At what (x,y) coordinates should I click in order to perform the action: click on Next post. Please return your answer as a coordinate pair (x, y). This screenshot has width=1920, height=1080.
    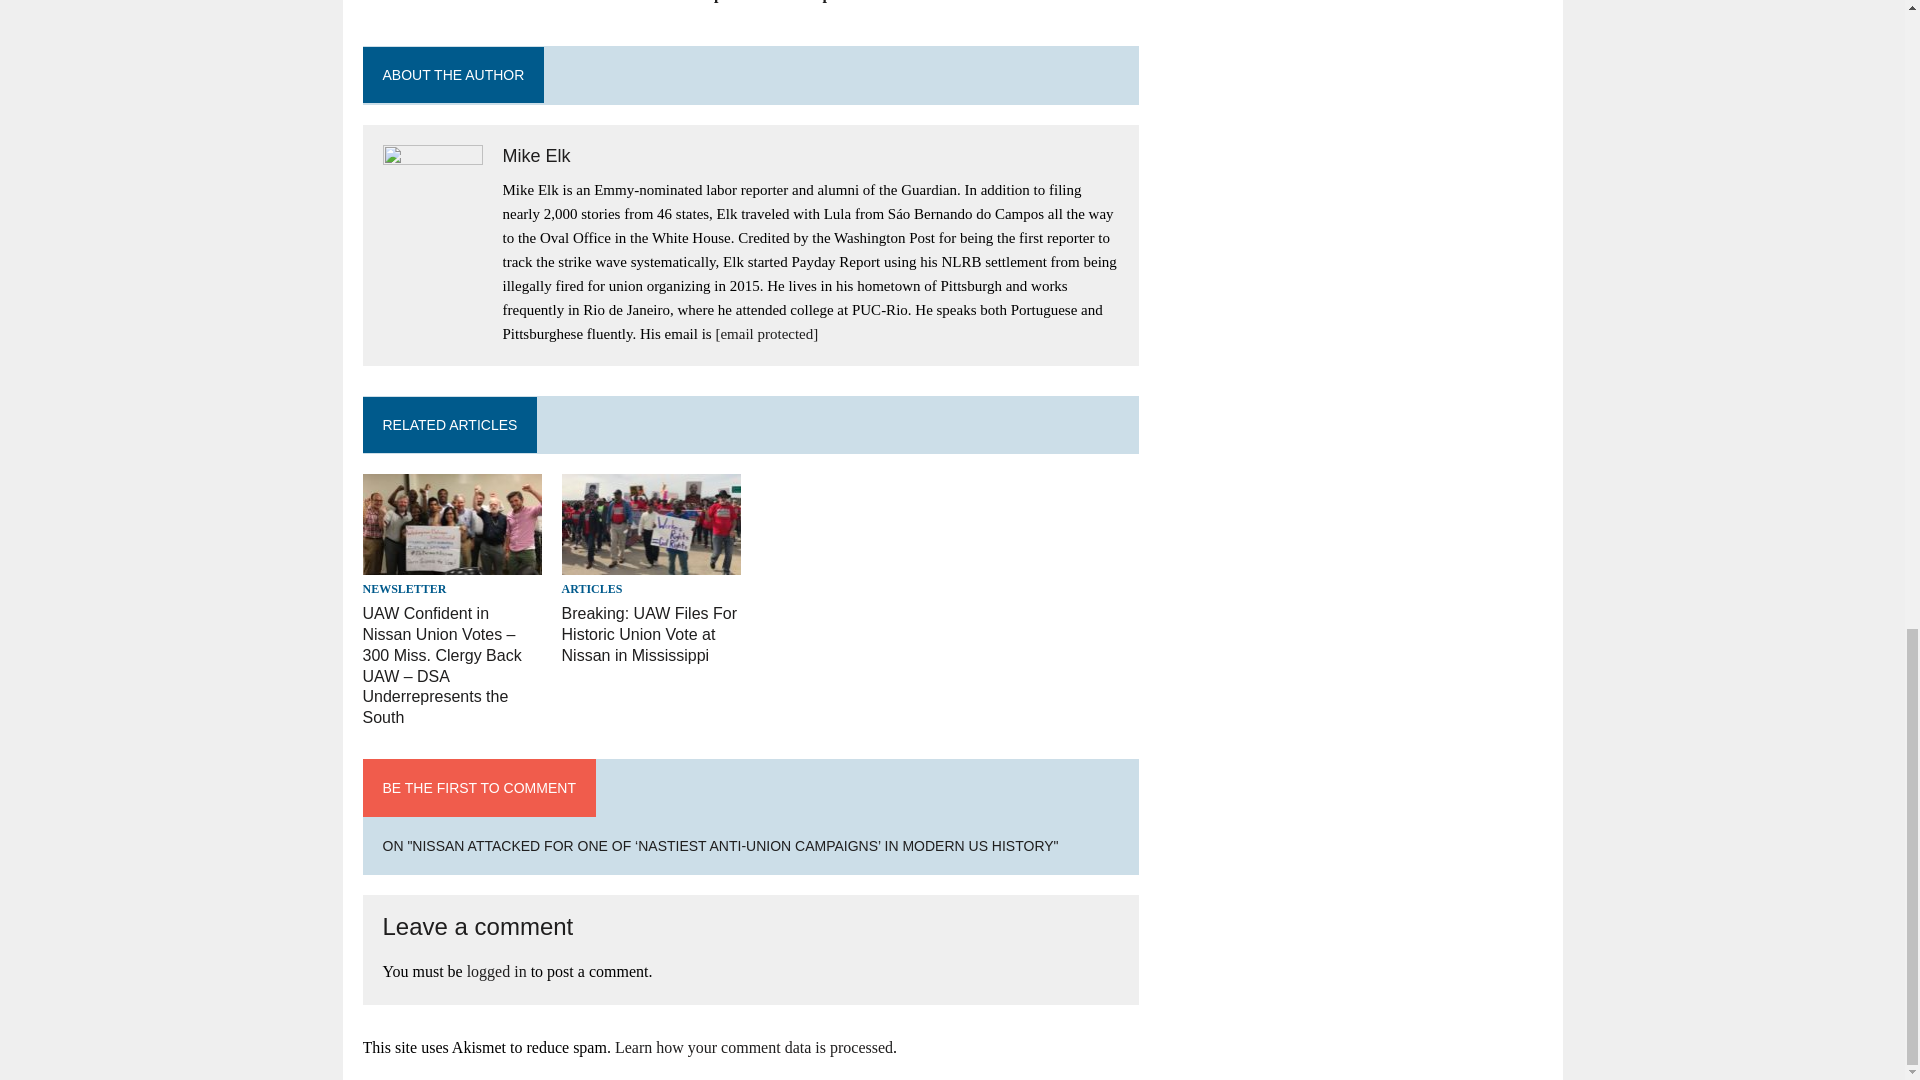
    Looking at the image, I should click on (832, 1).